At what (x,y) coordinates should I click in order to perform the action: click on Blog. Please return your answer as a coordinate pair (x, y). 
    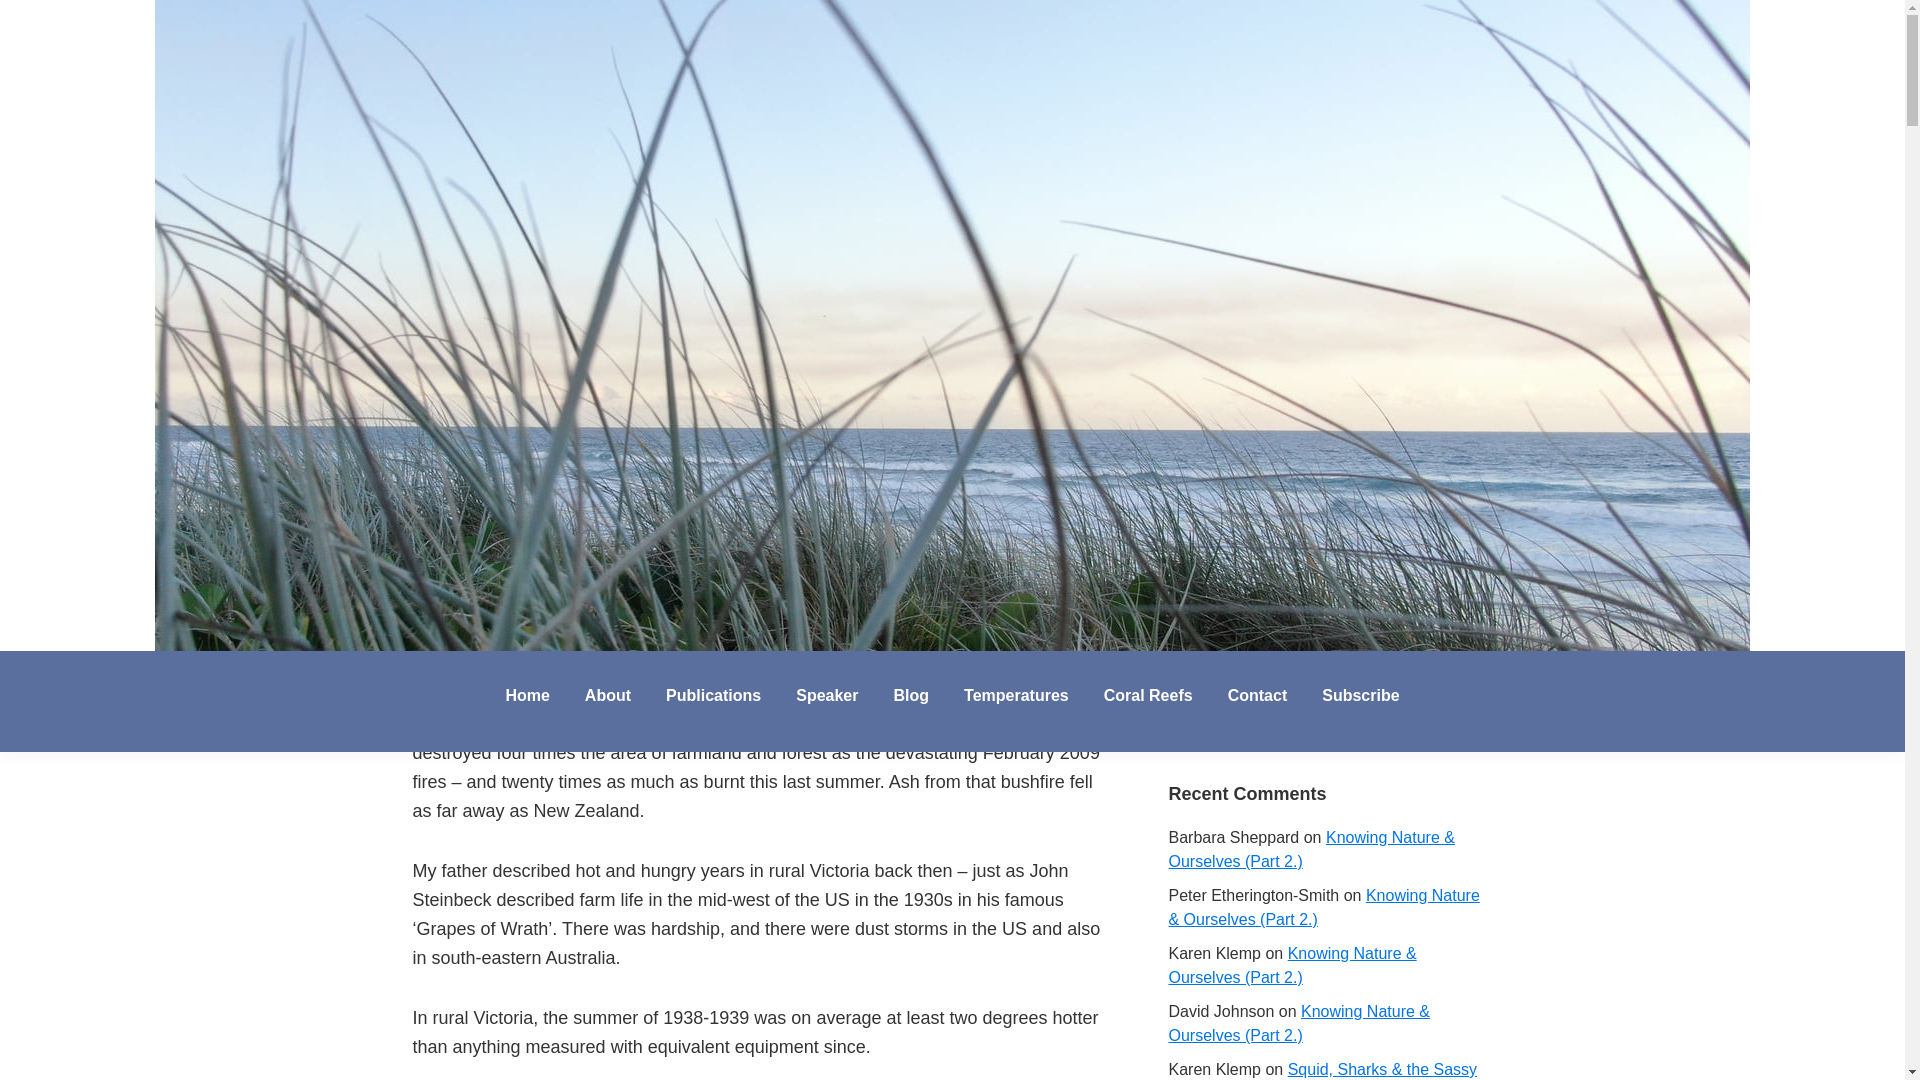
    Looking at the image, I should click on (910, 696).